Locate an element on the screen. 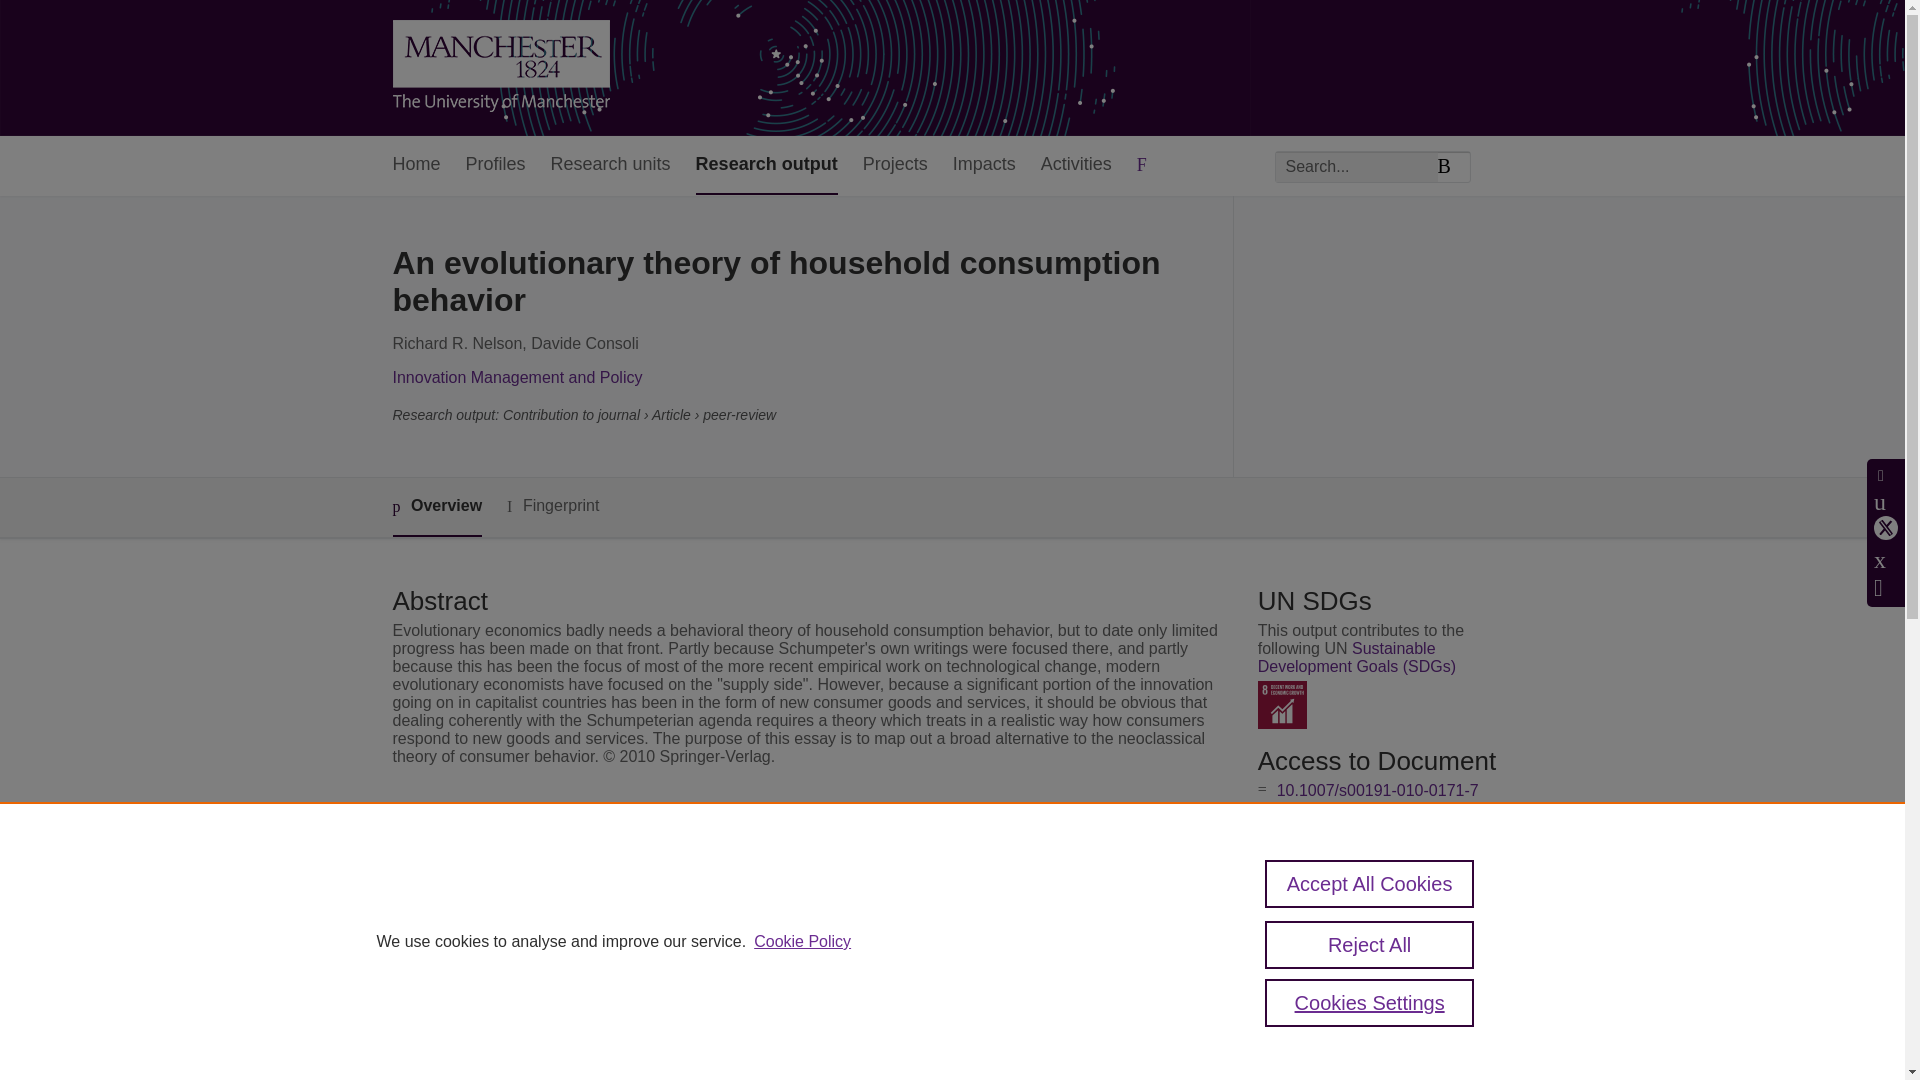 The width and height of the screenshot is (1920, 1080). Fingerprint is located at coordinates (552, 506).